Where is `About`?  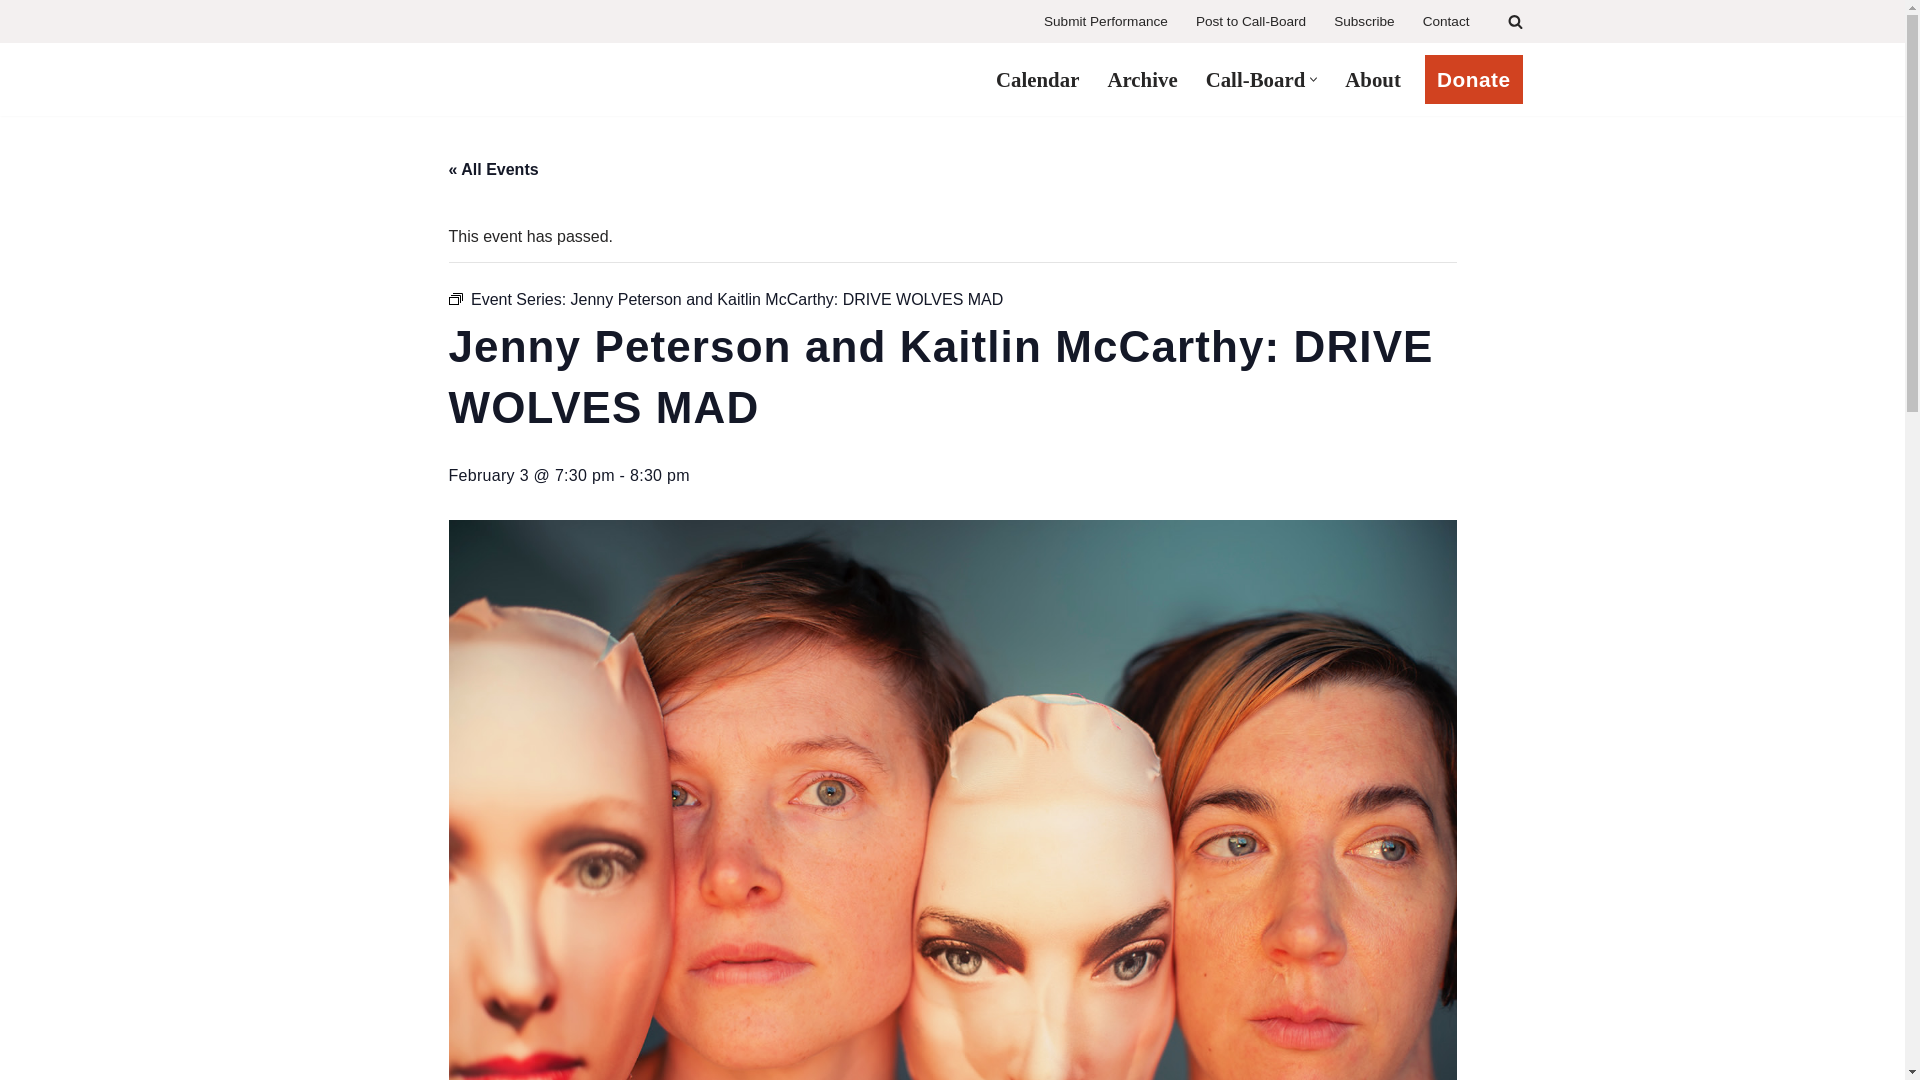
About is located at coordinates (1373, 78).